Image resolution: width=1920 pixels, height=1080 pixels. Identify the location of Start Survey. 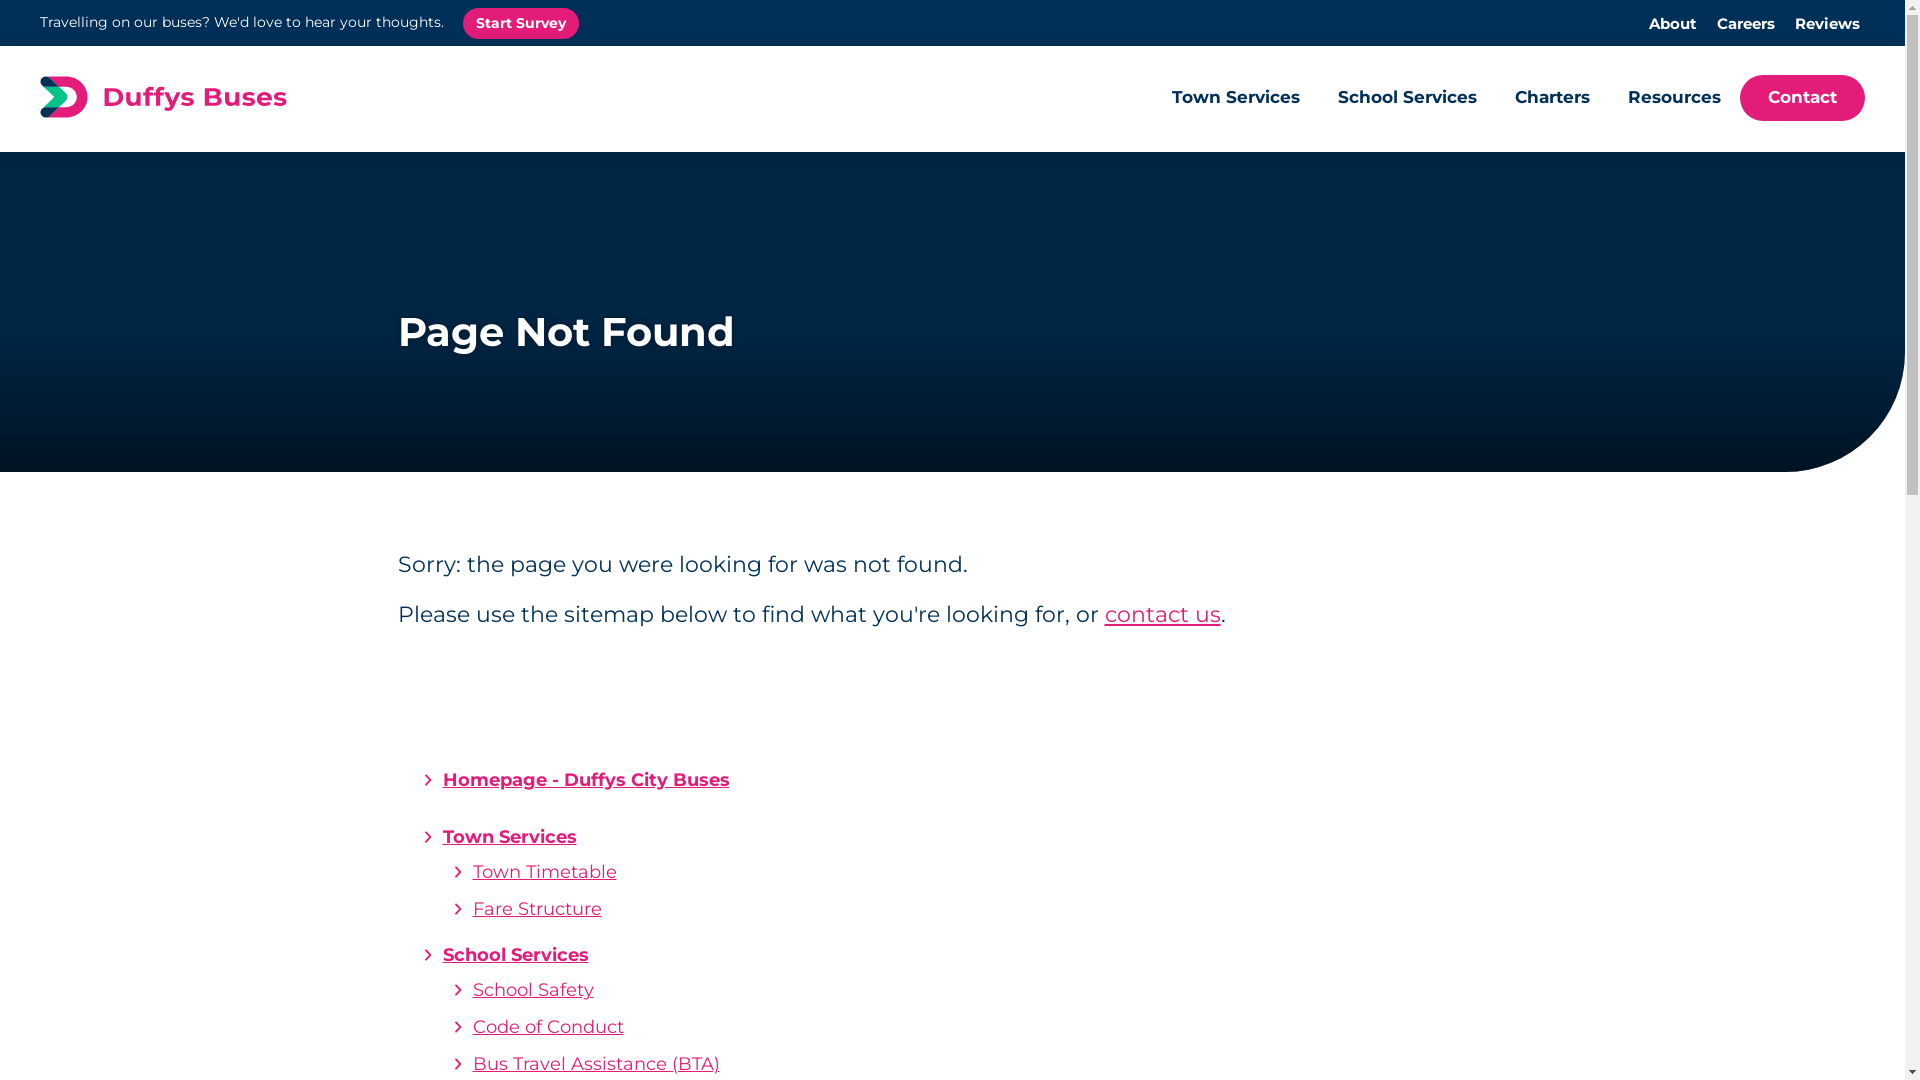
(521, 23).